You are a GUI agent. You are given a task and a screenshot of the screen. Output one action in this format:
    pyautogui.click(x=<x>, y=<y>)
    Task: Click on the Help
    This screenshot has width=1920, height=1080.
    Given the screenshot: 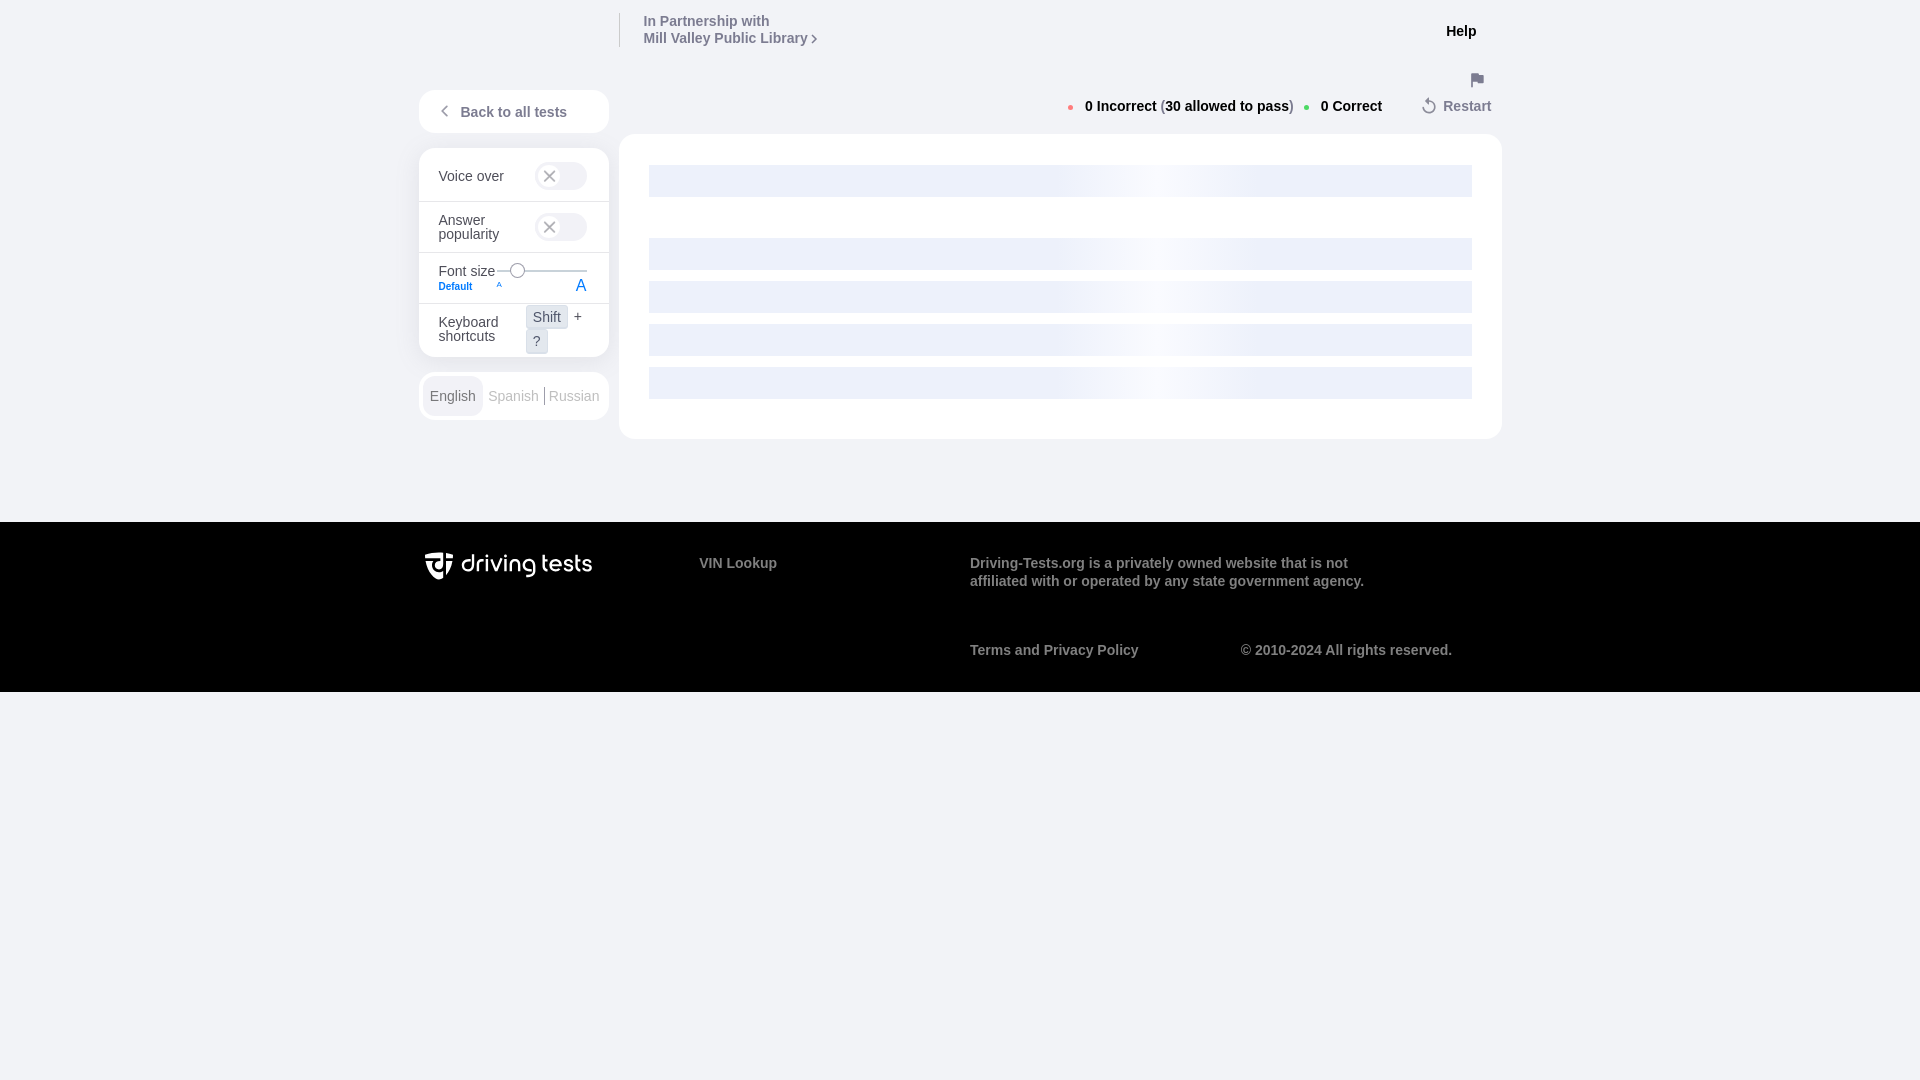 What is the action you would take?
    pyautogui.click(x=730, y=30)
    